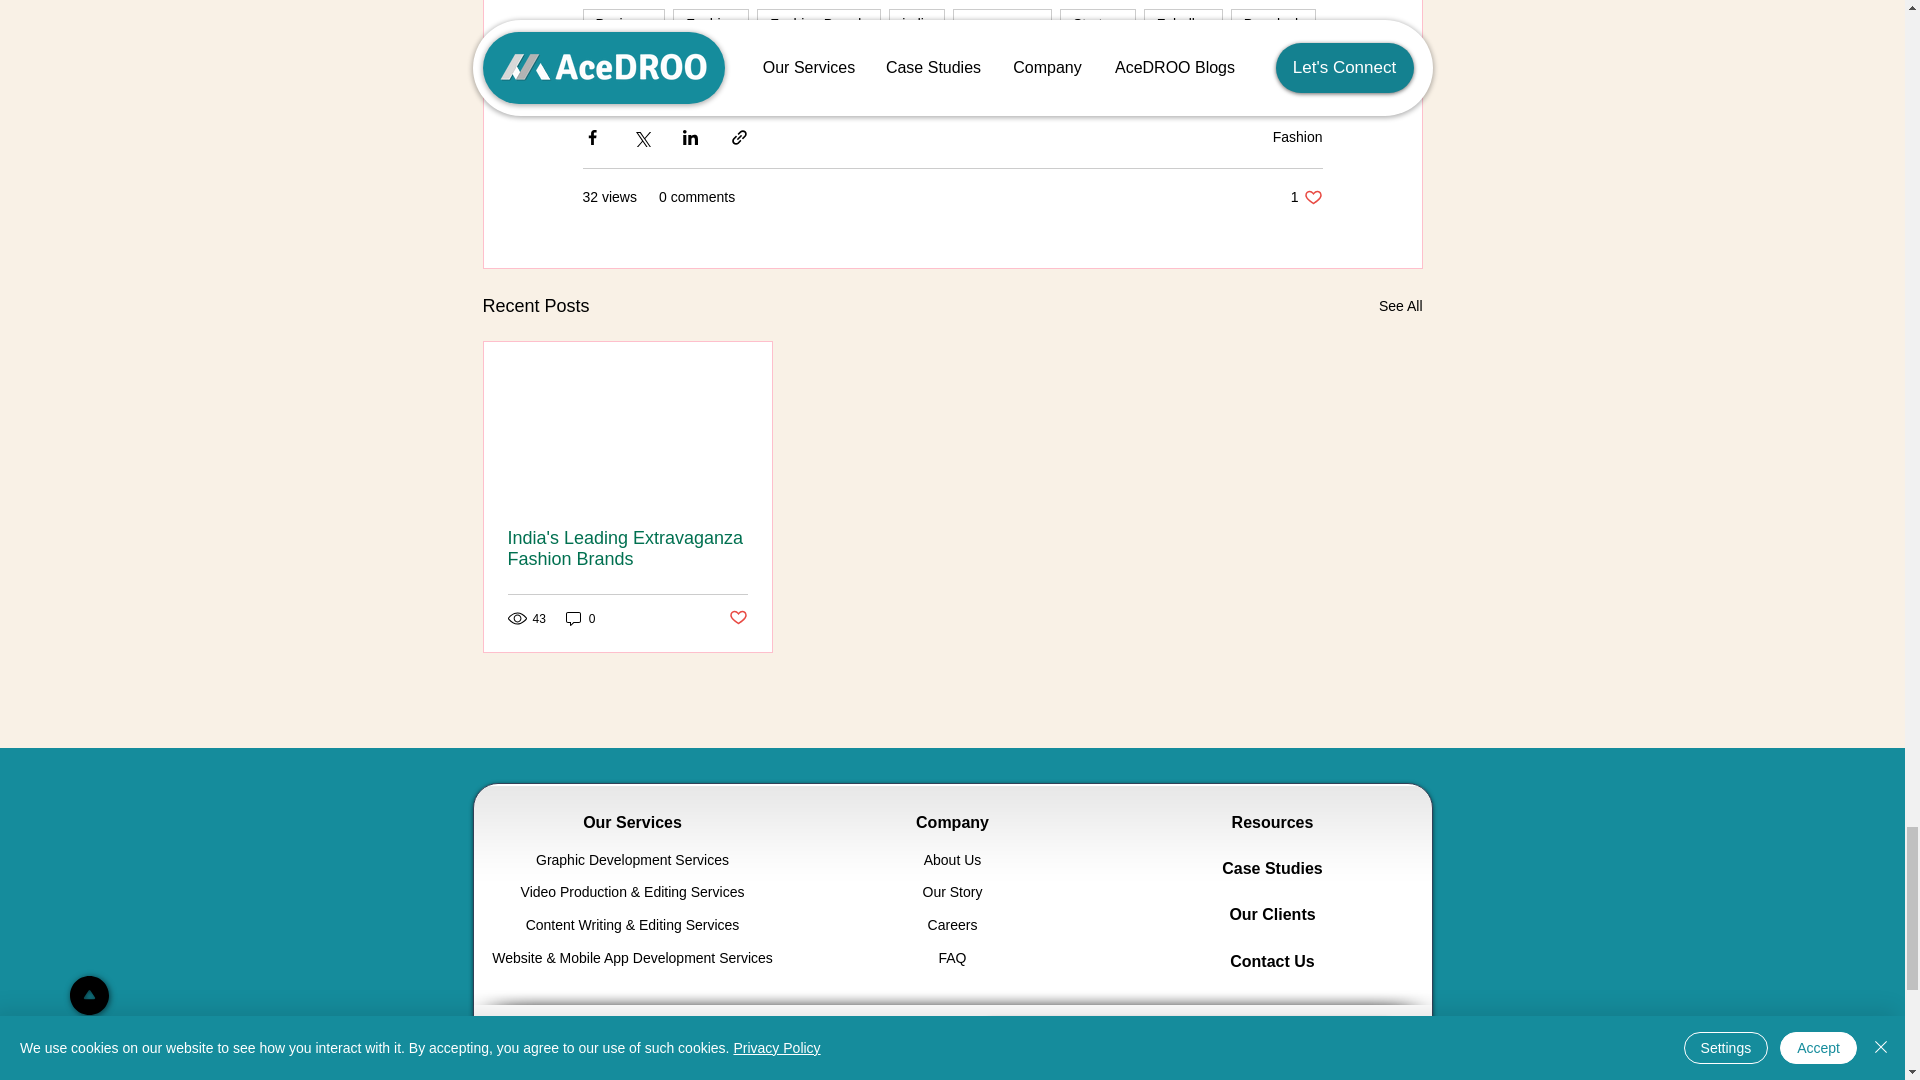  I want to click on Business, so click(622, 23).